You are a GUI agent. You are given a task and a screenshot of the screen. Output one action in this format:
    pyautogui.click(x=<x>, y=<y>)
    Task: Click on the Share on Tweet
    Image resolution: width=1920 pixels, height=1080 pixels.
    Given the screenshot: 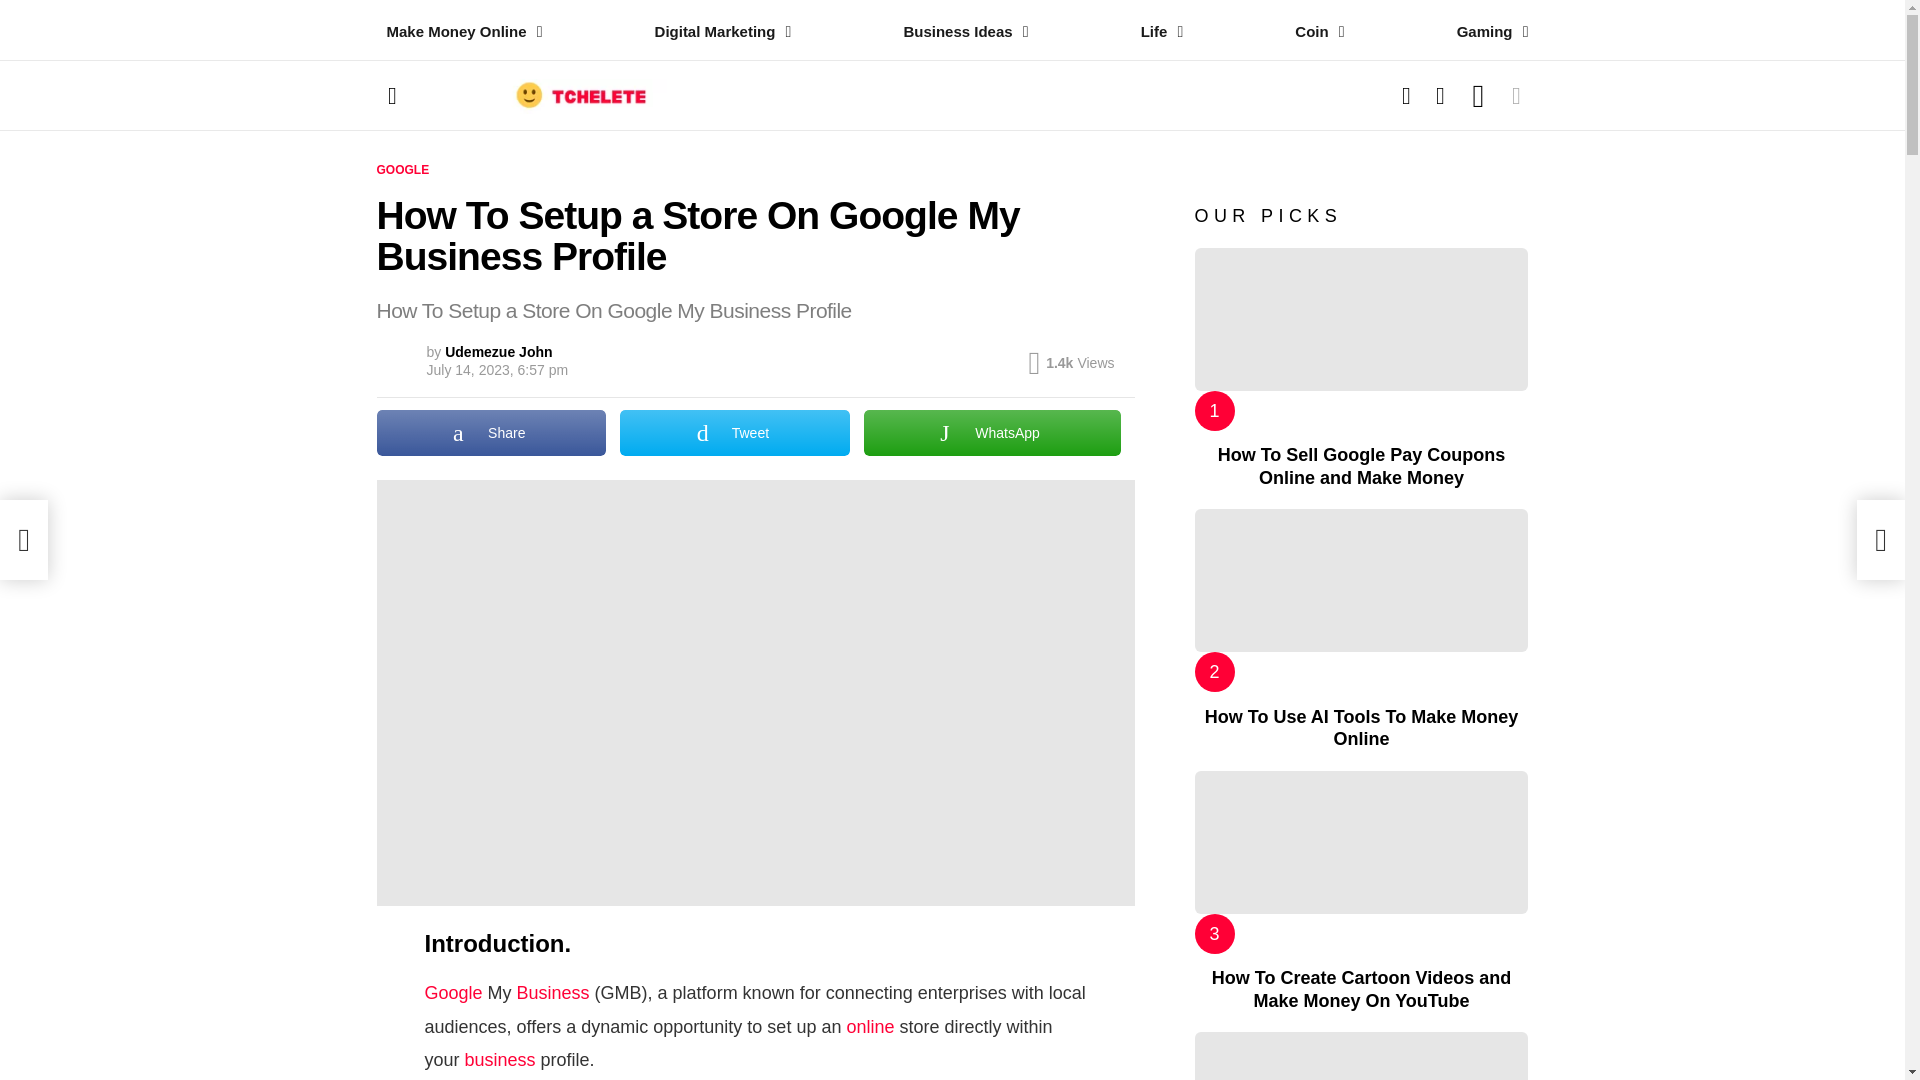 What is the action you would take?
    pyautogui.click(x=735, y=432)
    